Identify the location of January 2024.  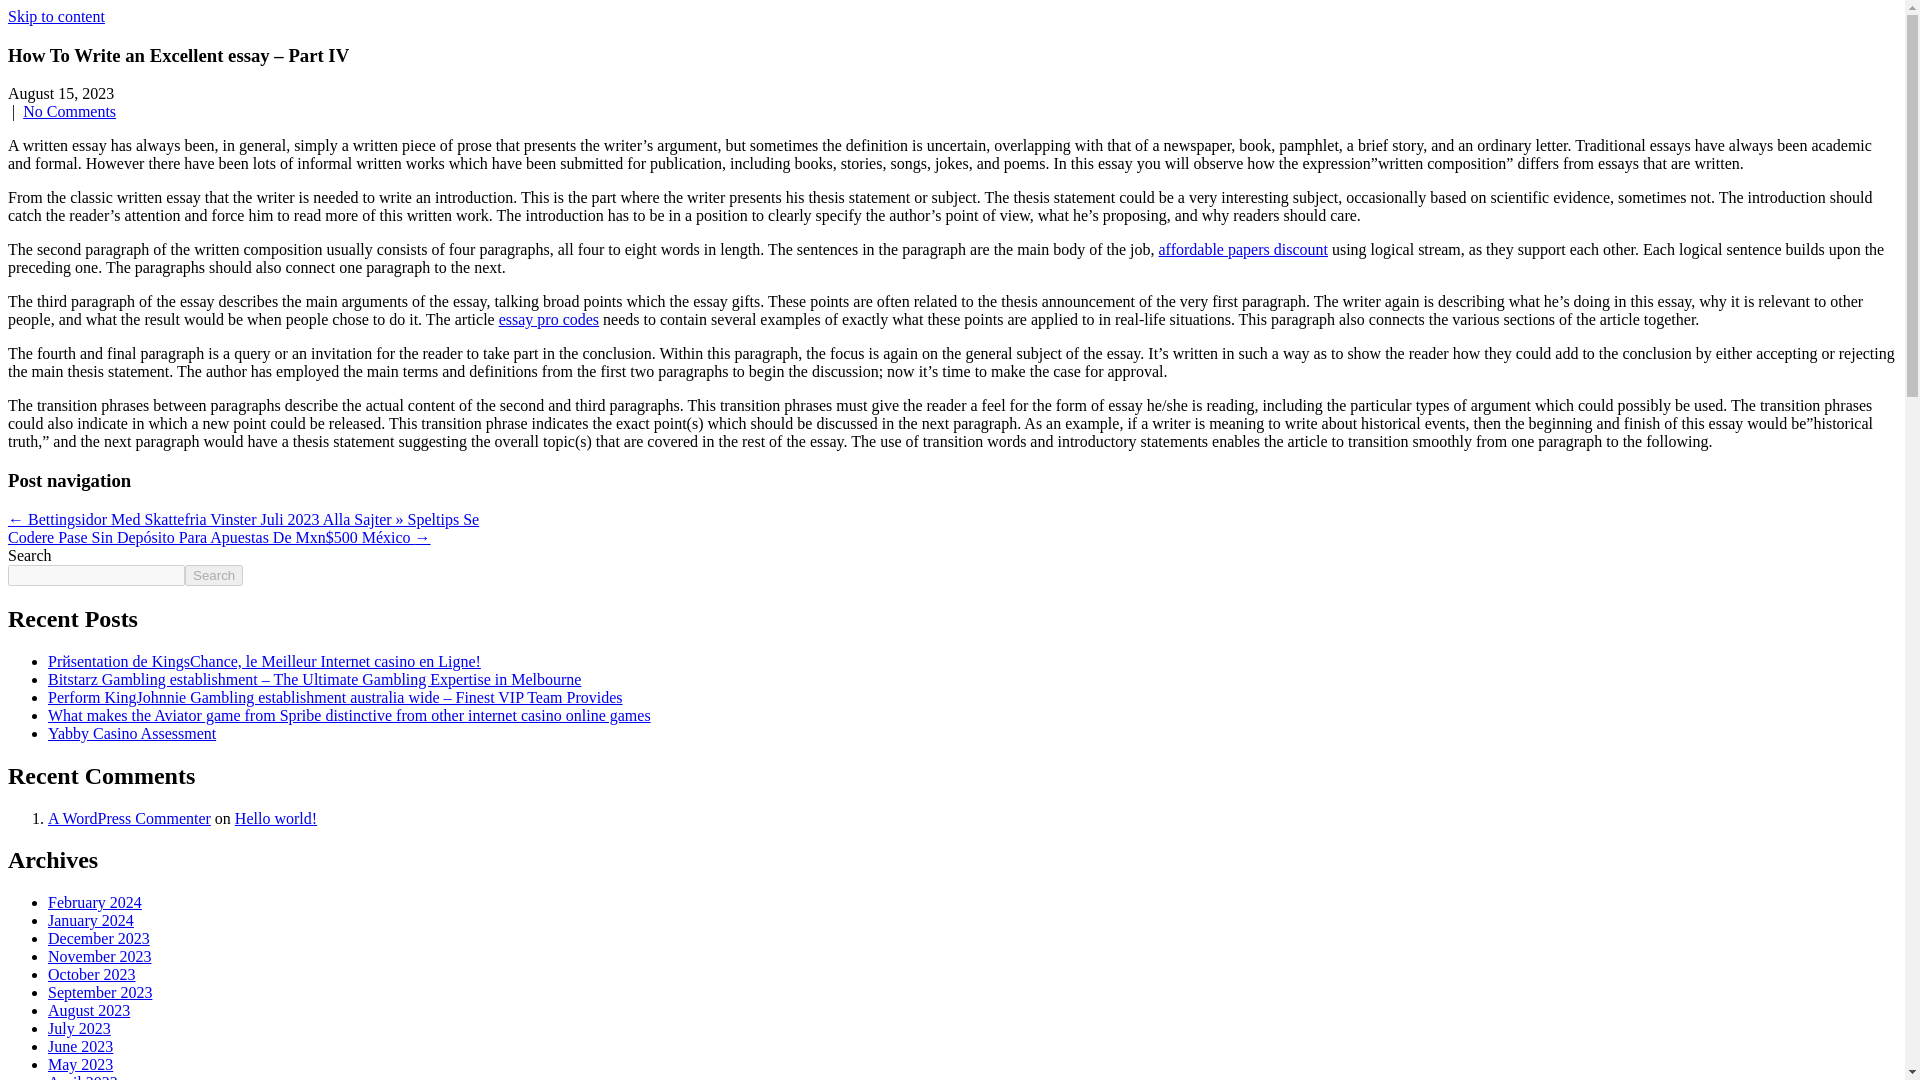
(91, 920).